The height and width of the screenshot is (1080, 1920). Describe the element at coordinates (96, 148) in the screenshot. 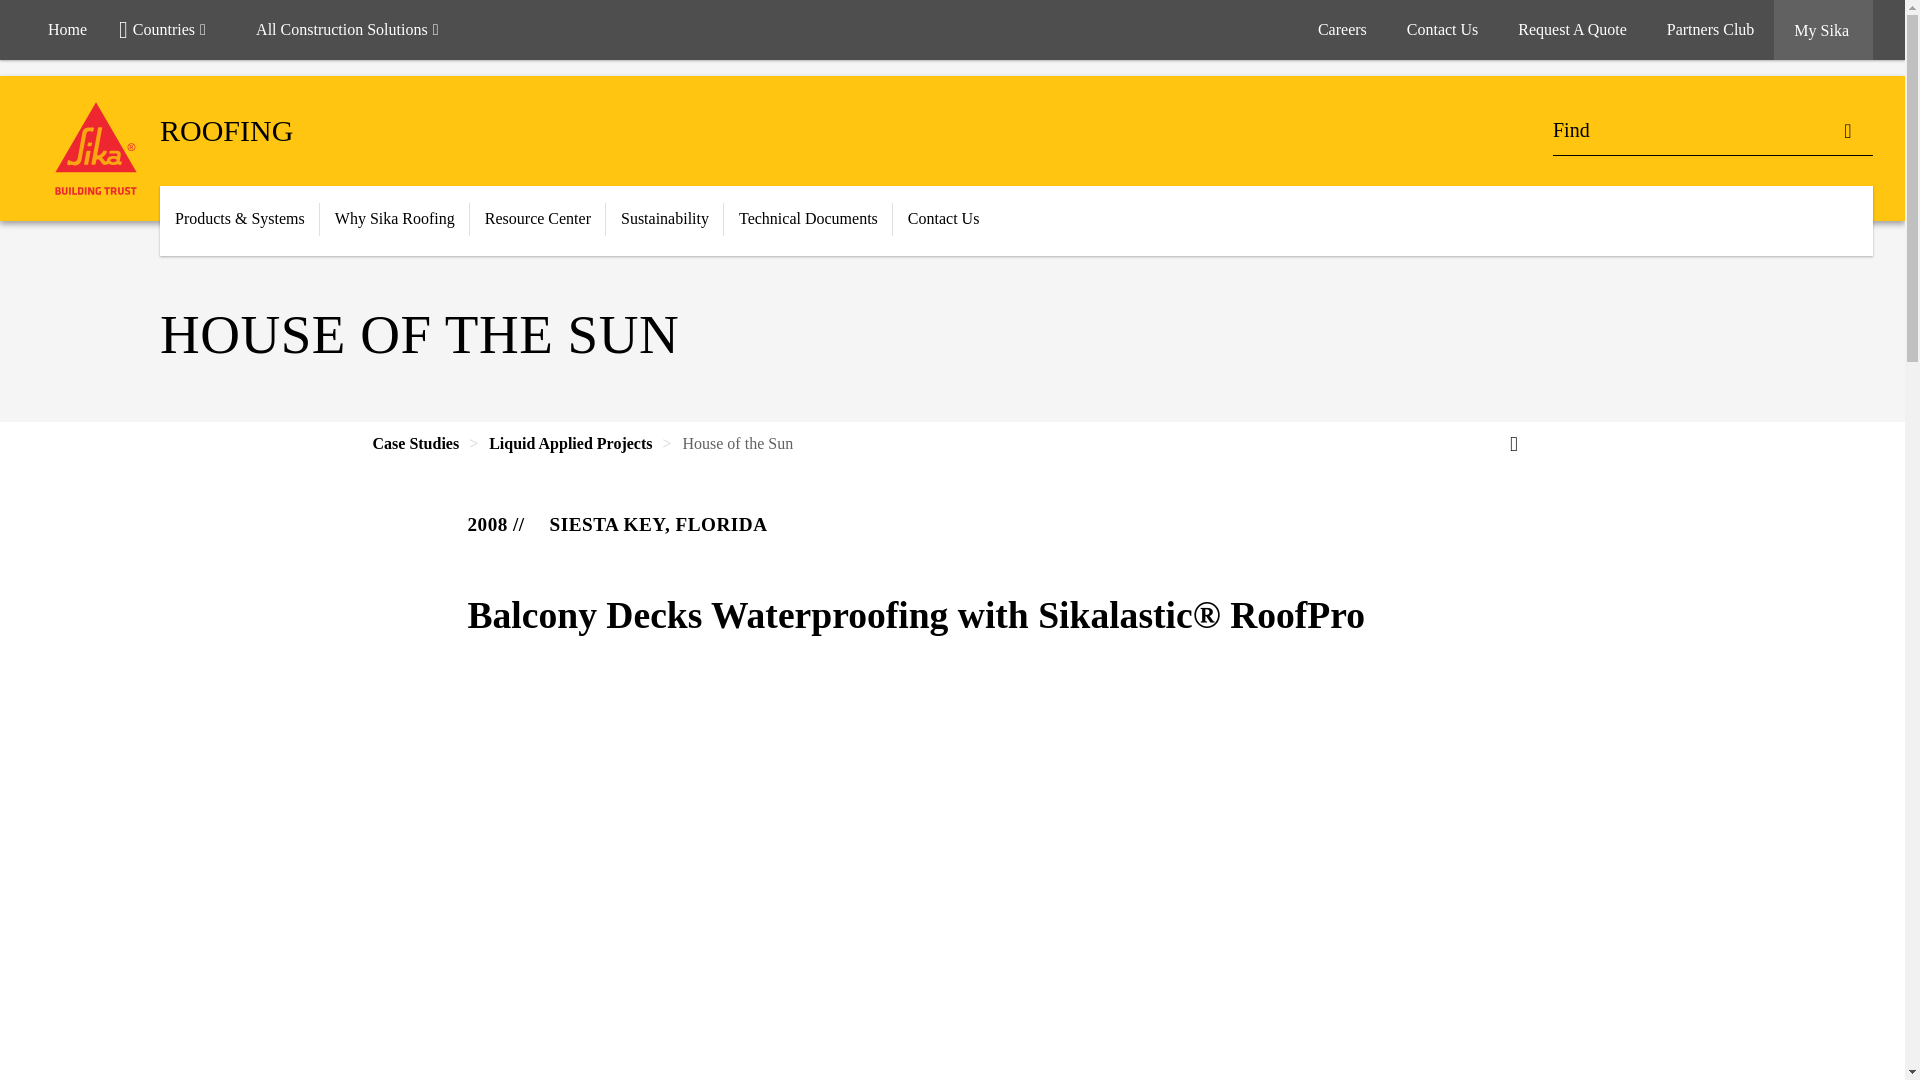

I see `Sika Logo` at that location.